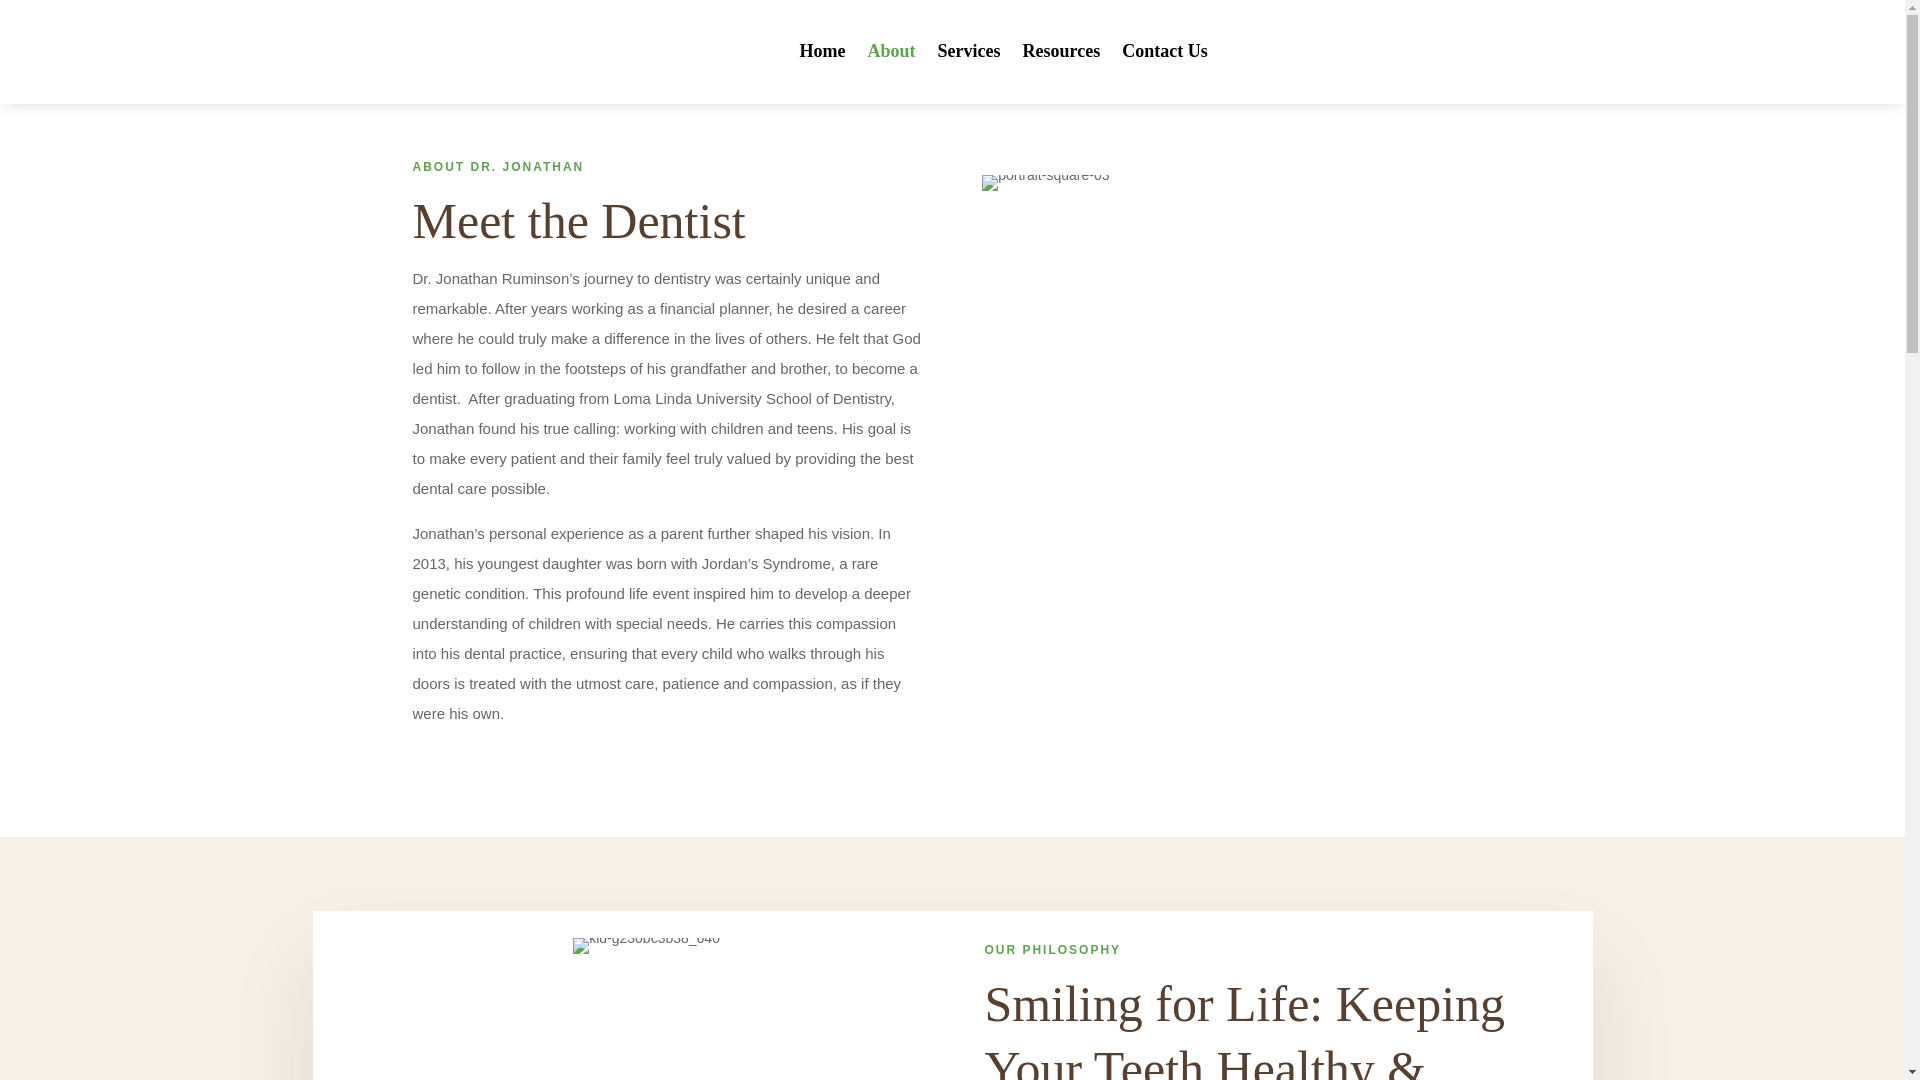 The image size is (1920, 1080). I want to click on Contact Us, so click(1164, 51).